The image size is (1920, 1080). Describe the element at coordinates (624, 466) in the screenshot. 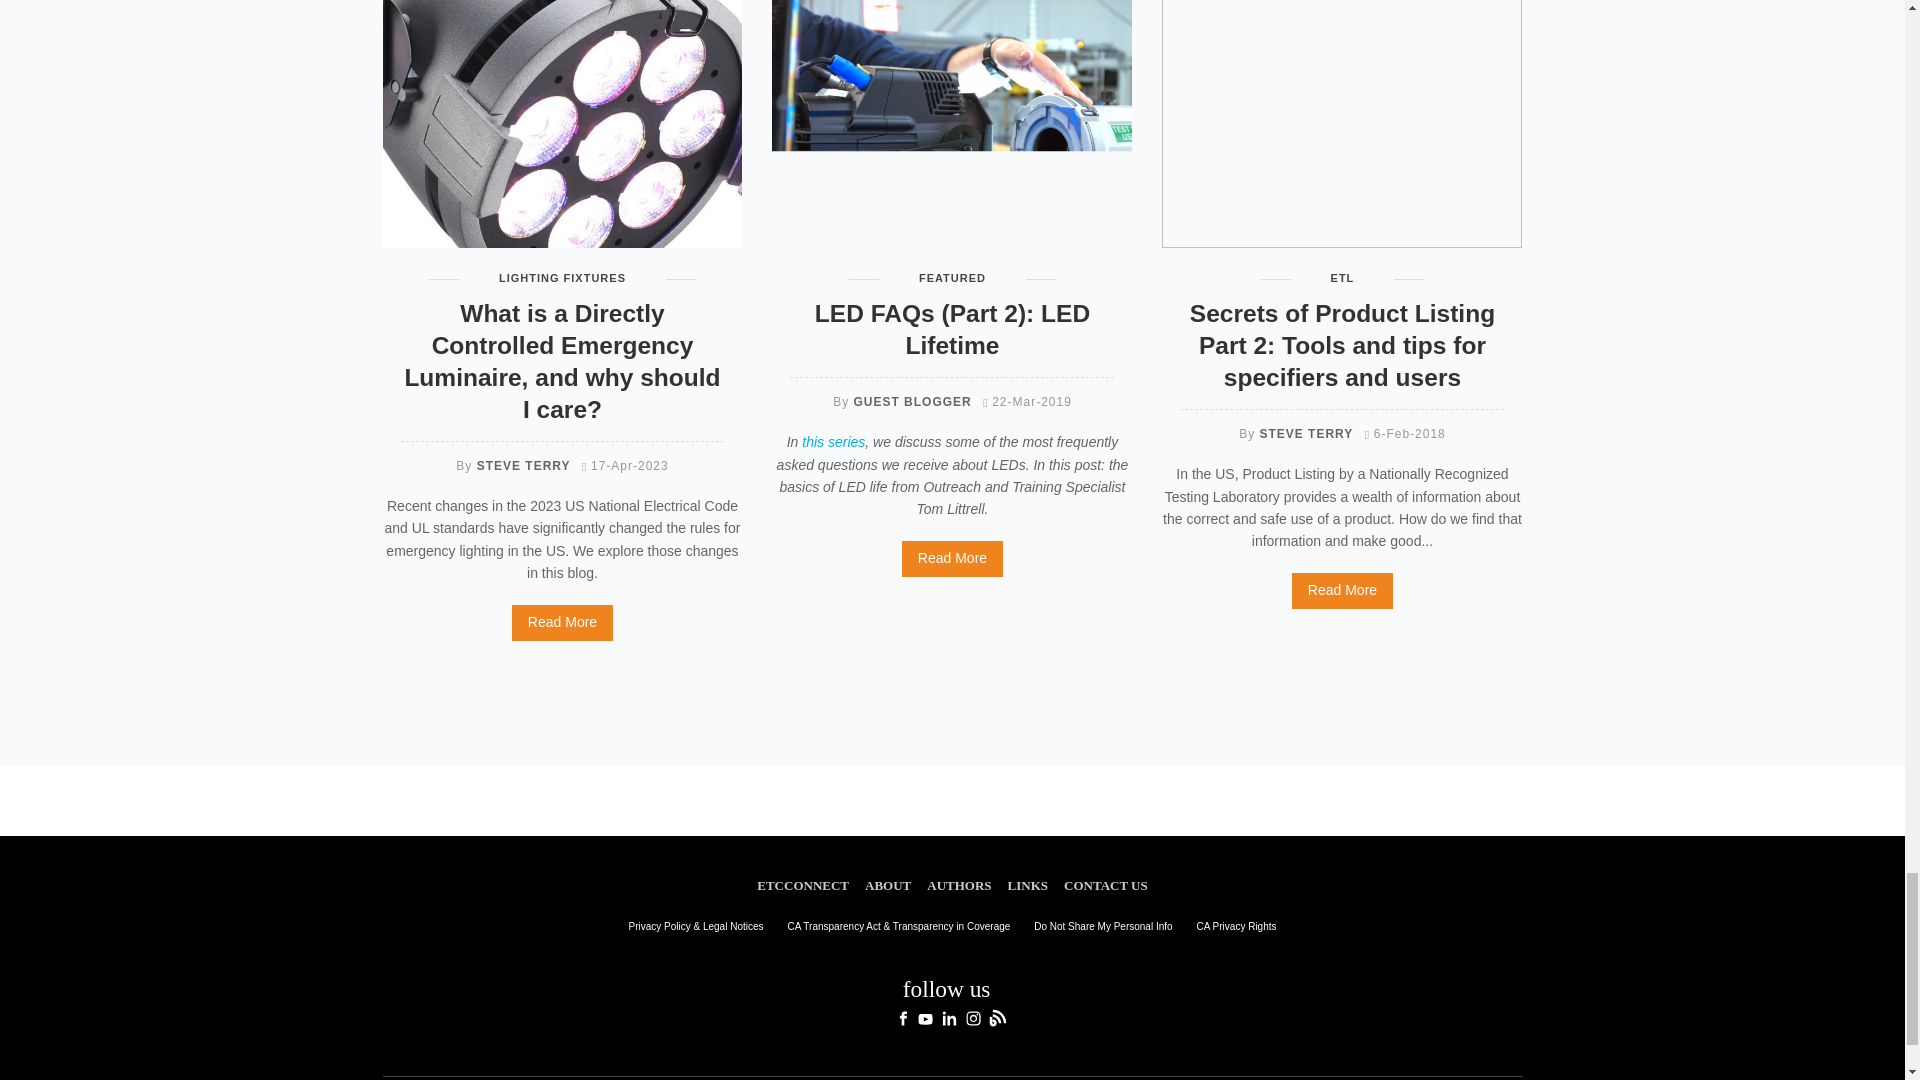

I see `17-Apr-2023` at that location.